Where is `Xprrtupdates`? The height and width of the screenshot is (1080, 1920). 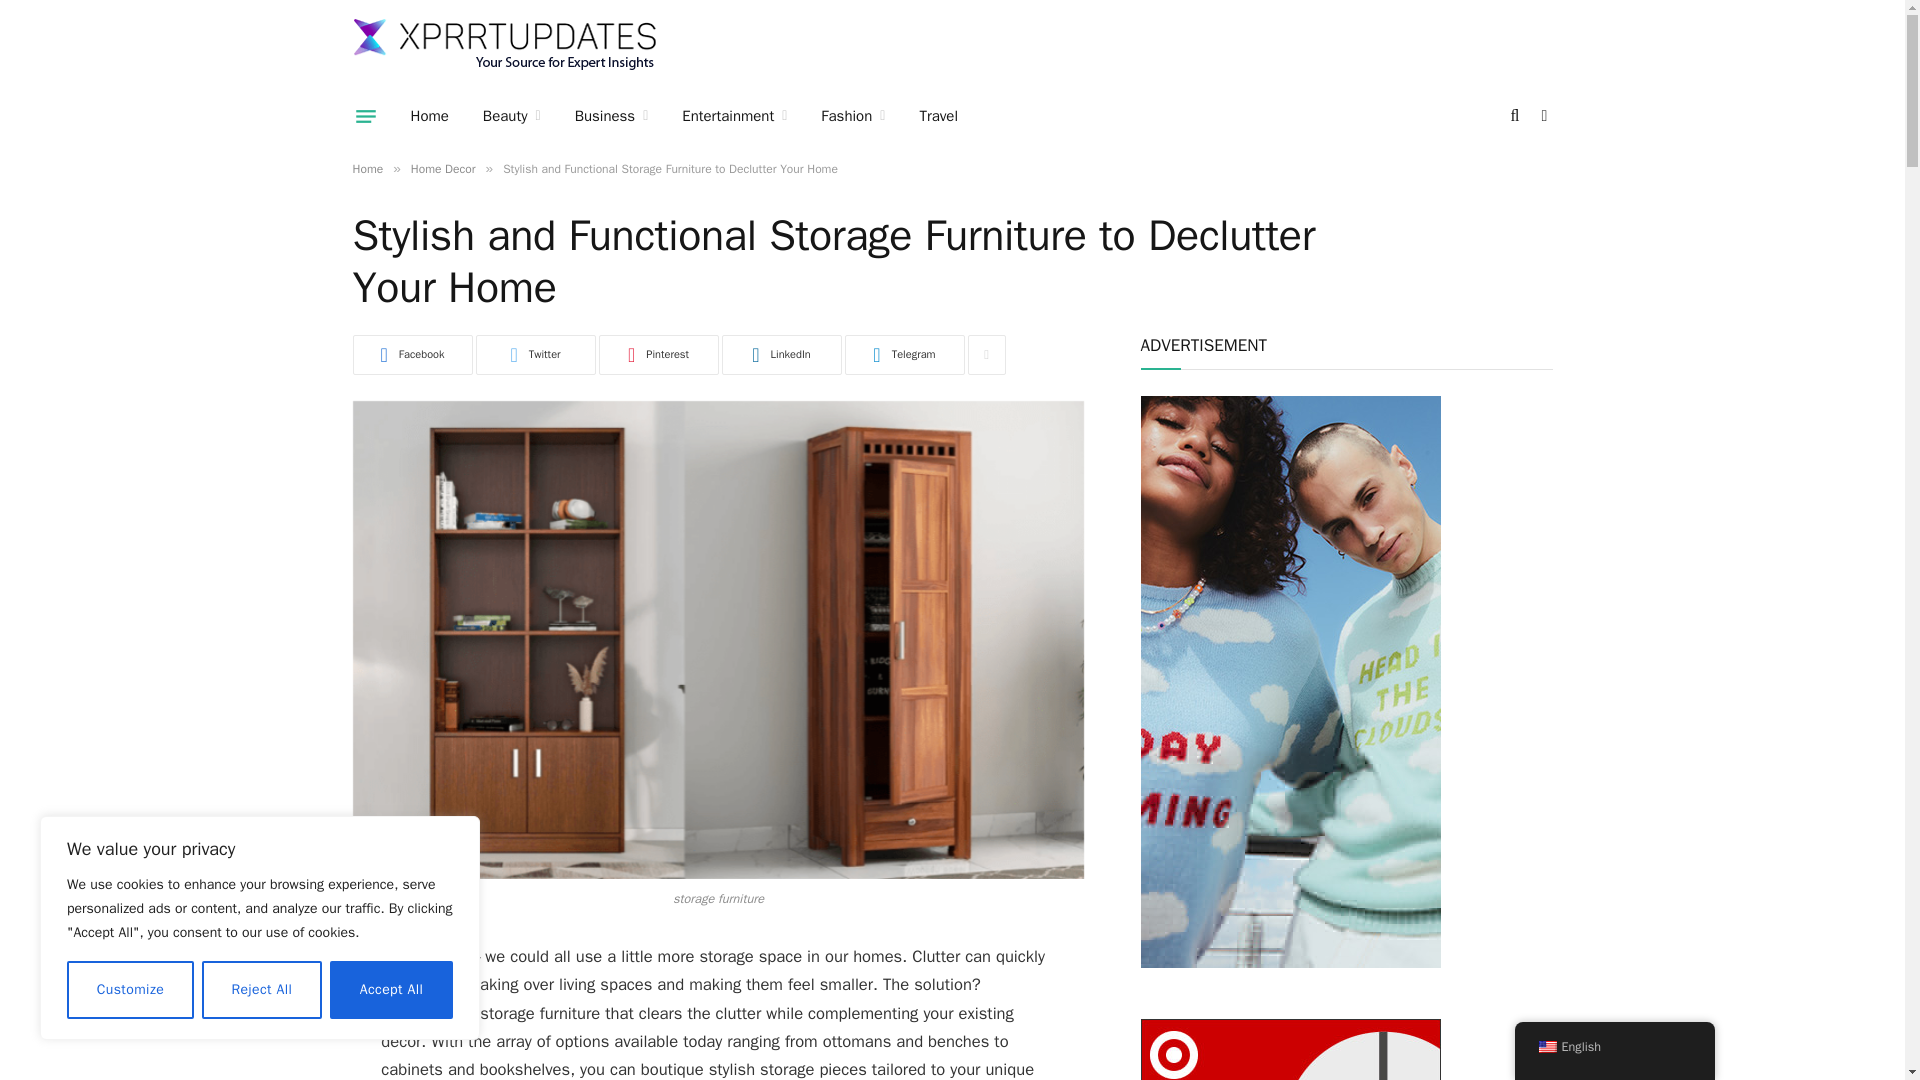 Xprrtupdates is located at coordinates (504, 45).